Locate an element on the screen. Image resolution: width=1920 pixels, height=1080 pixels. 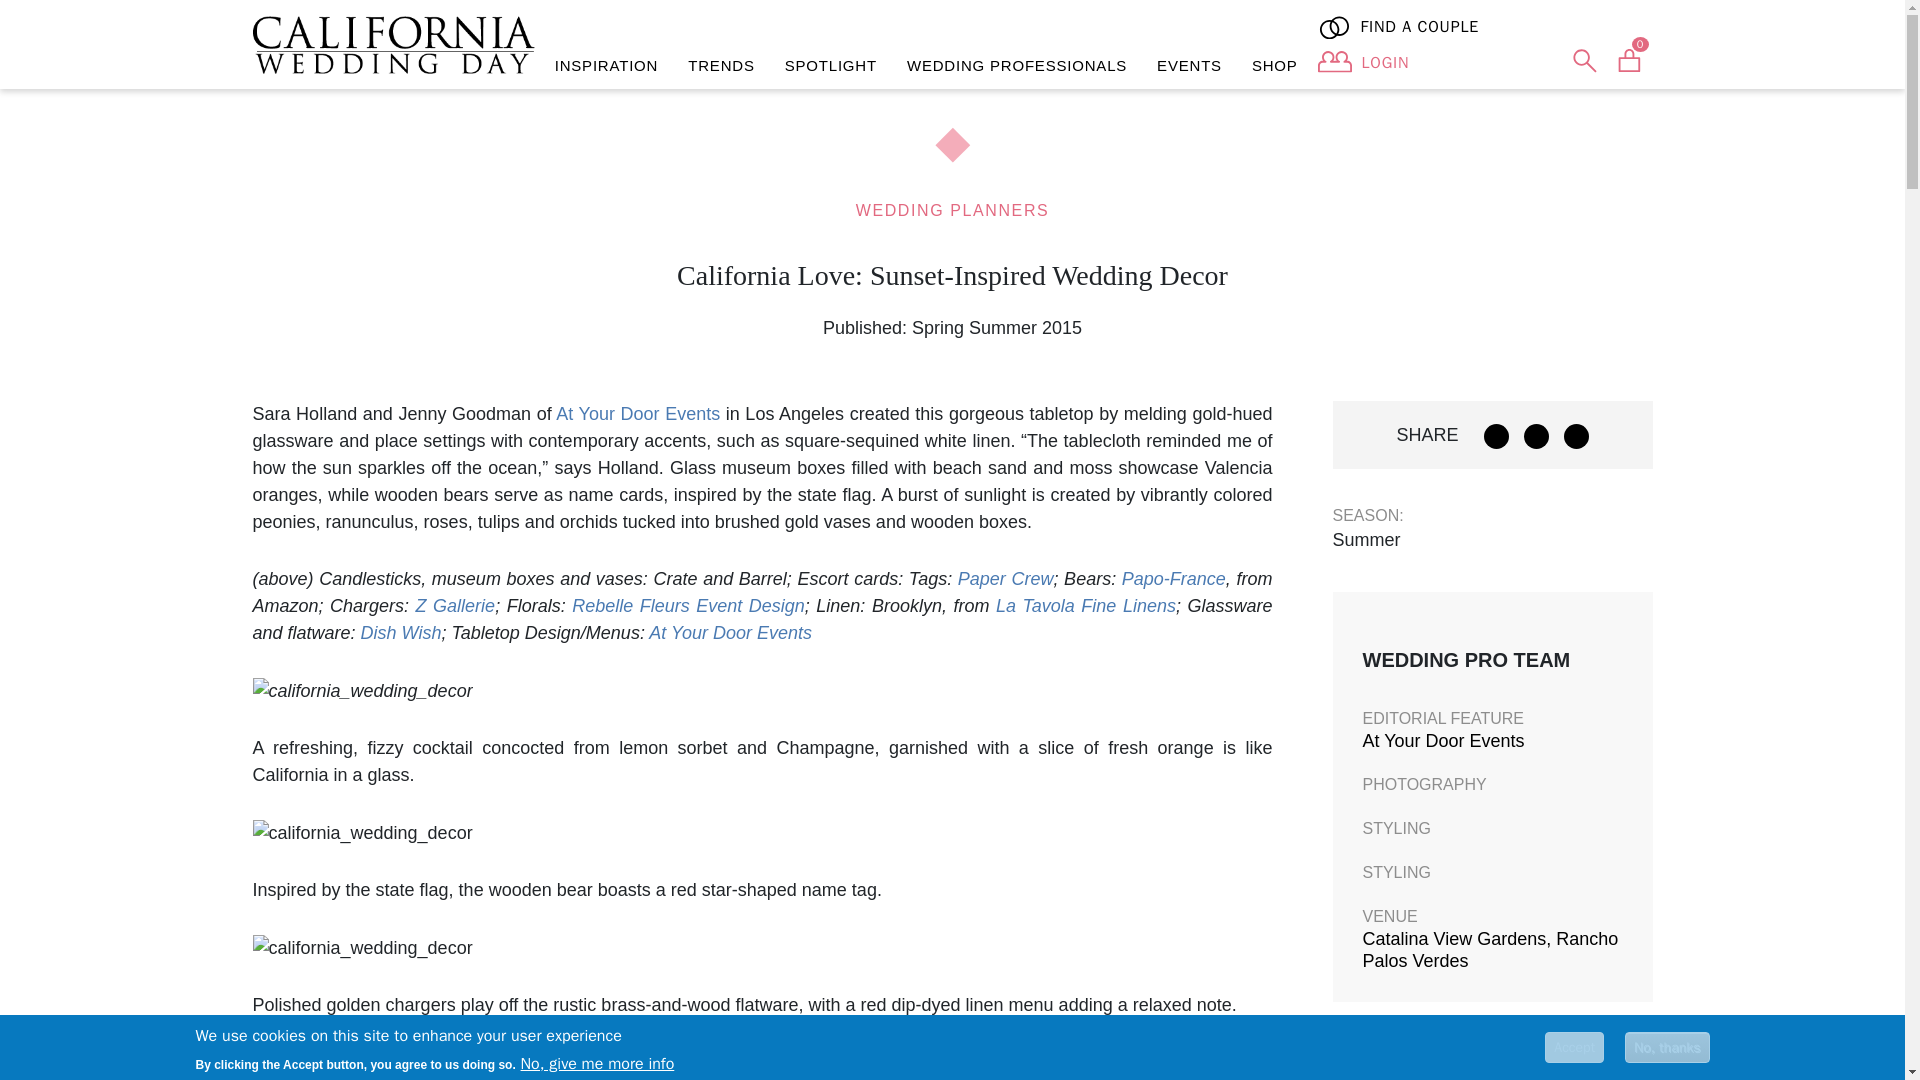
Share to Facebook is located at coordinates (1496, 436).